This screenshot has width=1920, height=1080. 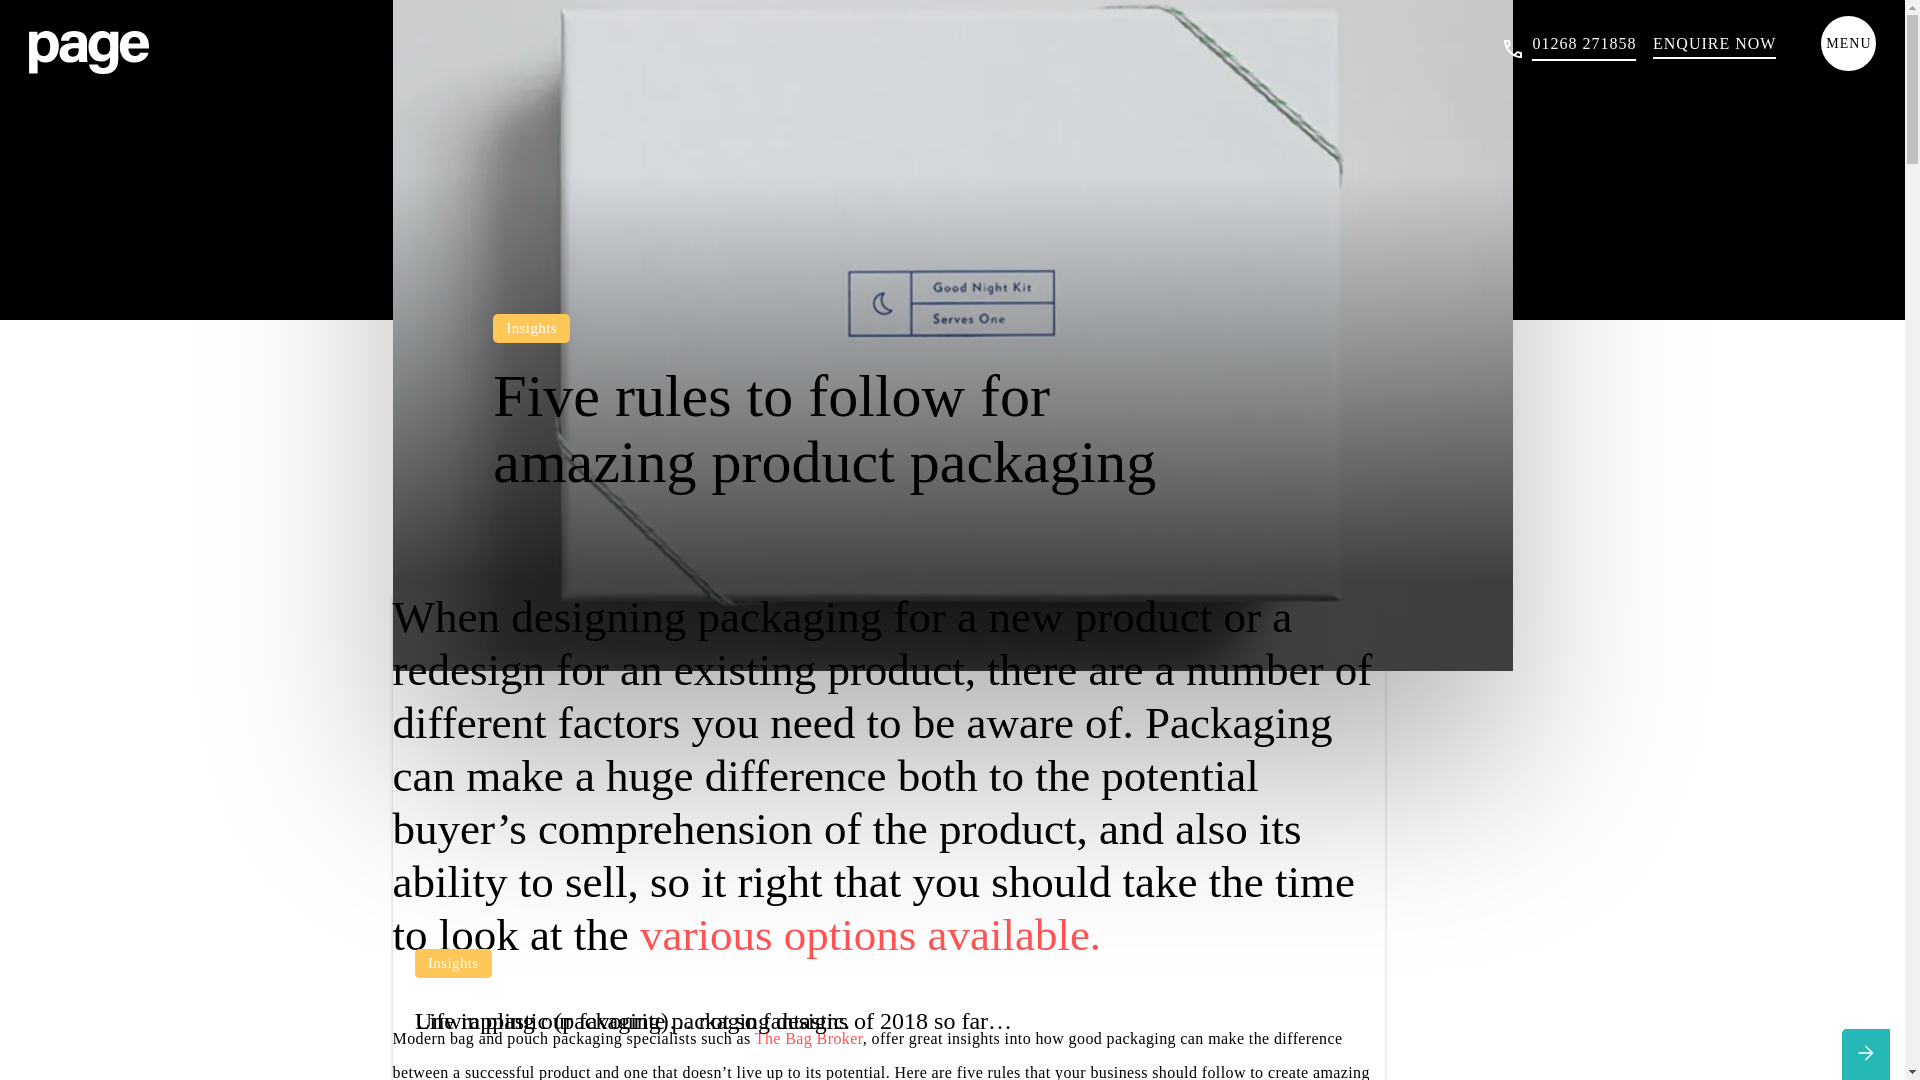 I want to click on The Bag Broker, so click(x=808, y=1038).